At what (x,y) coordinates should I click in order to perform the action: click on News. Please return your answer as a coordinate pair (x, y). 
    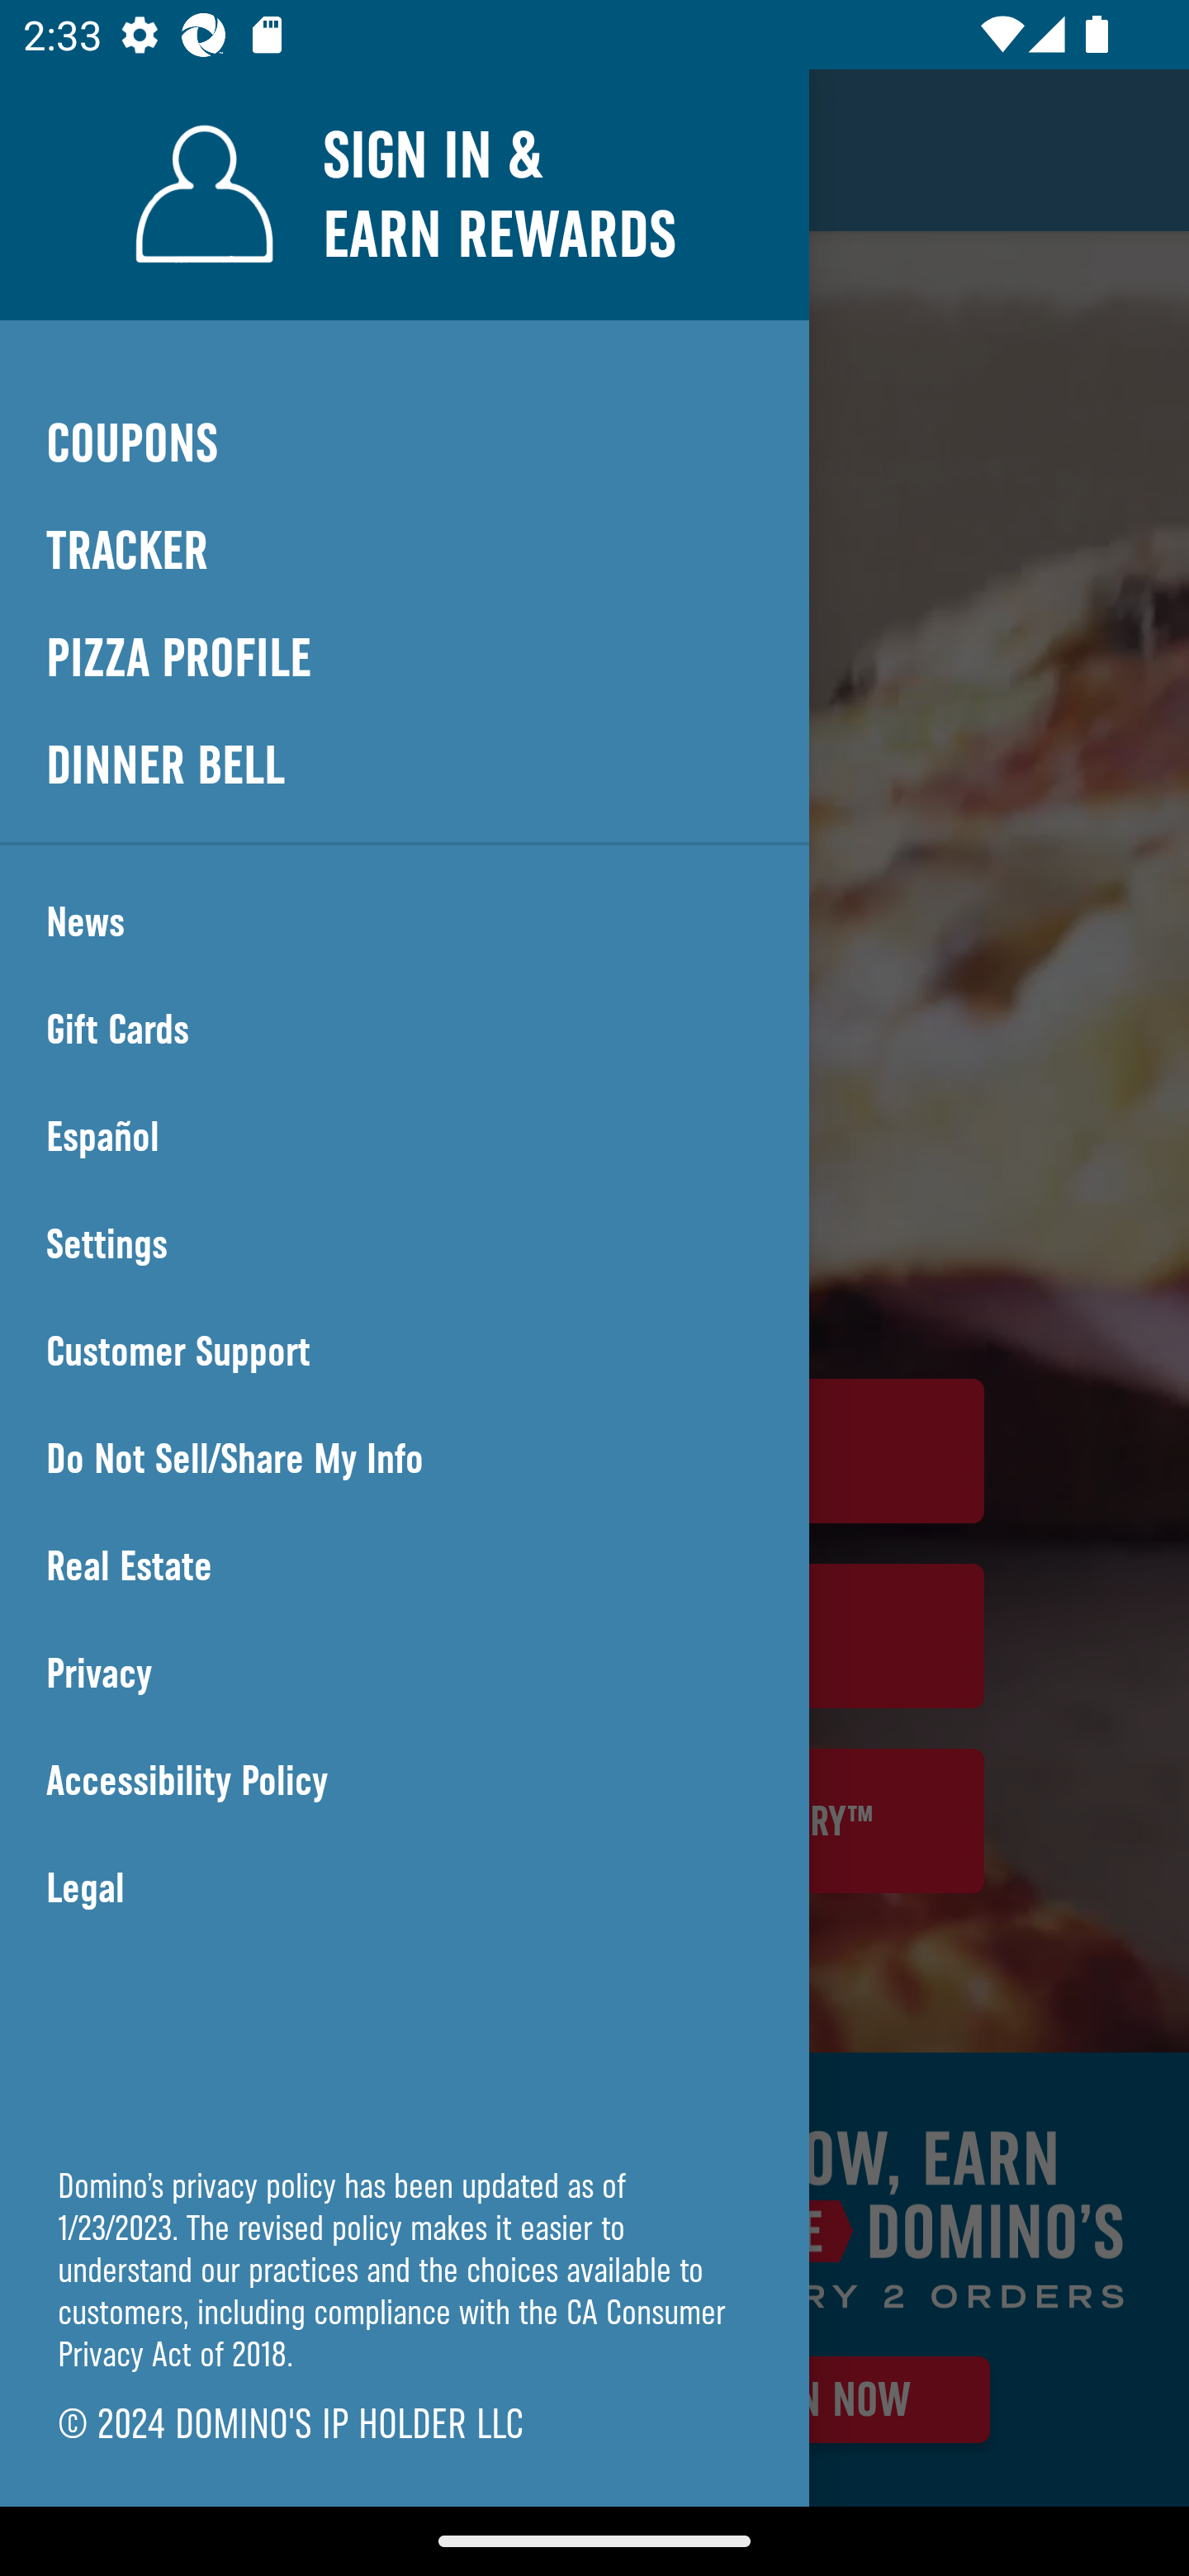
    Looking at the image, I should click on (405, 921).